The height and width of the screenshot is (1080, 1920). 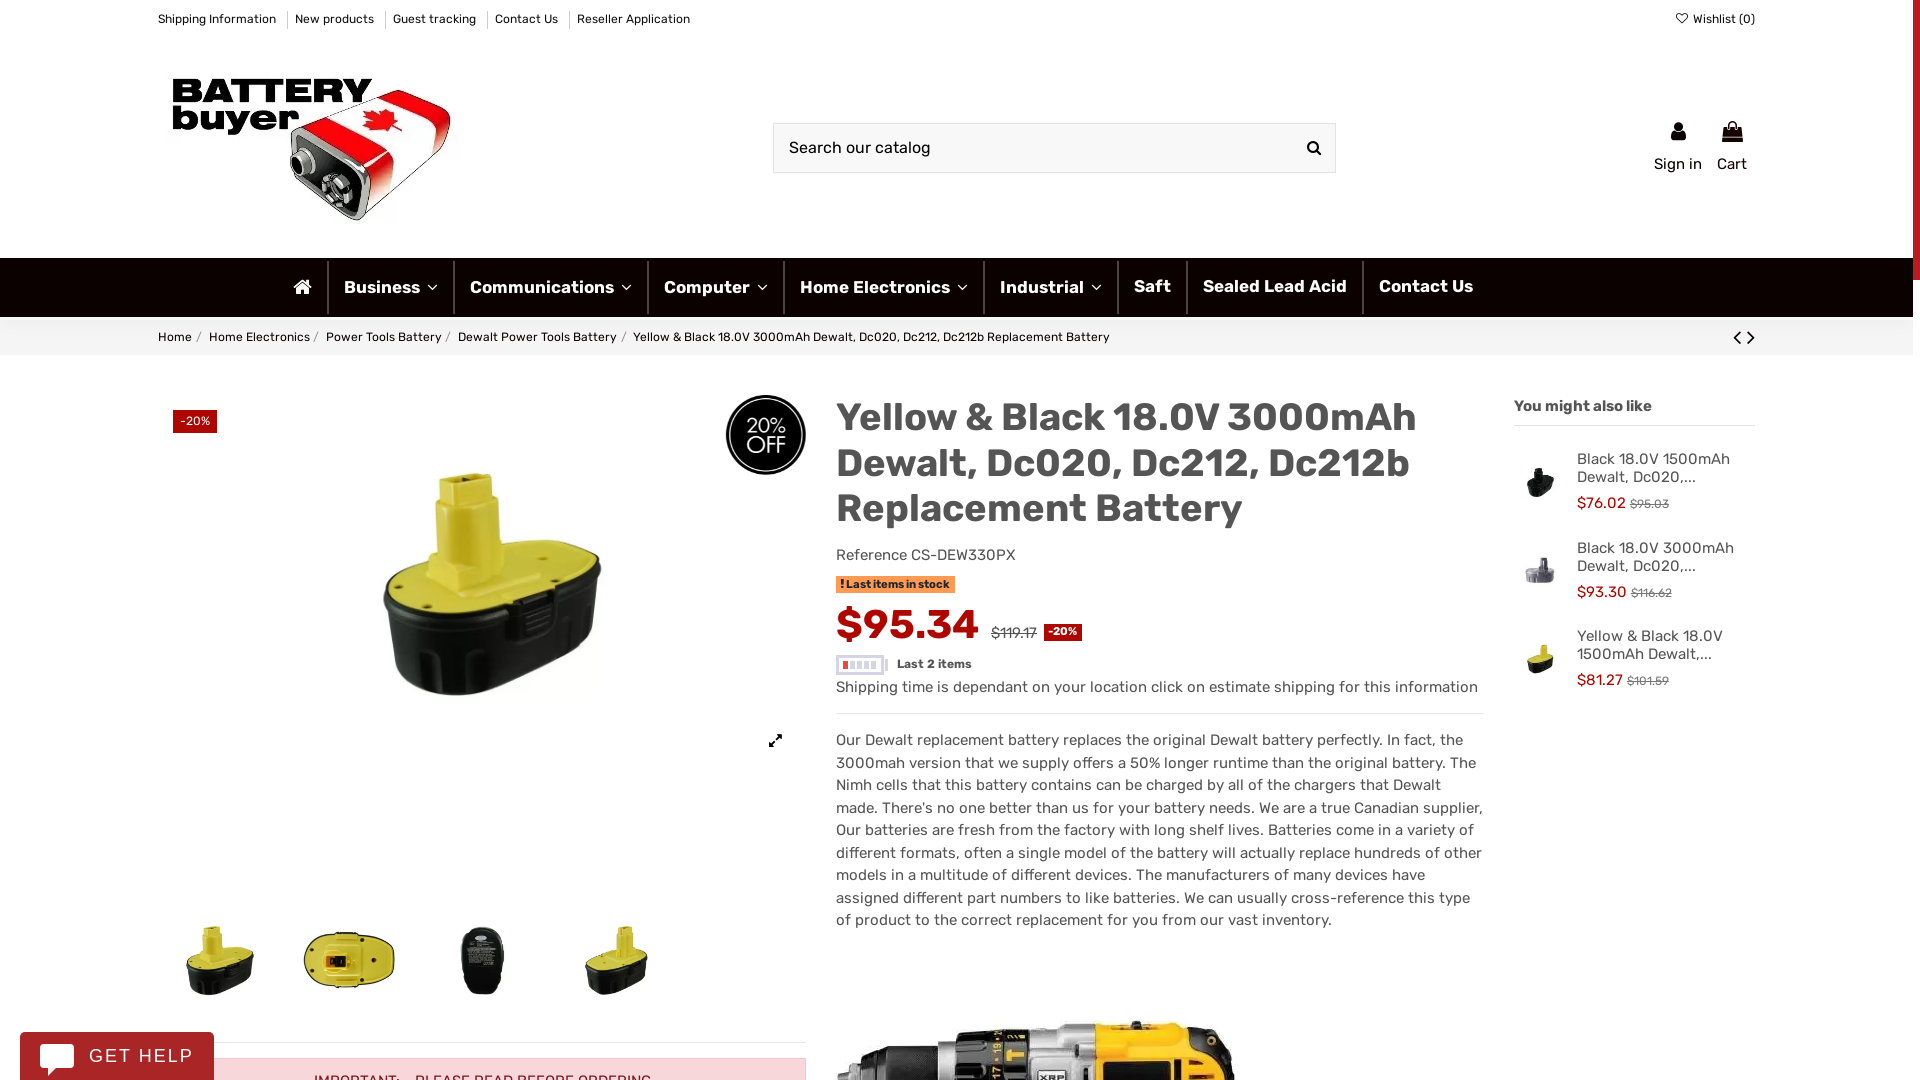 I want to click on Saft, so click(x=1152, y=286).